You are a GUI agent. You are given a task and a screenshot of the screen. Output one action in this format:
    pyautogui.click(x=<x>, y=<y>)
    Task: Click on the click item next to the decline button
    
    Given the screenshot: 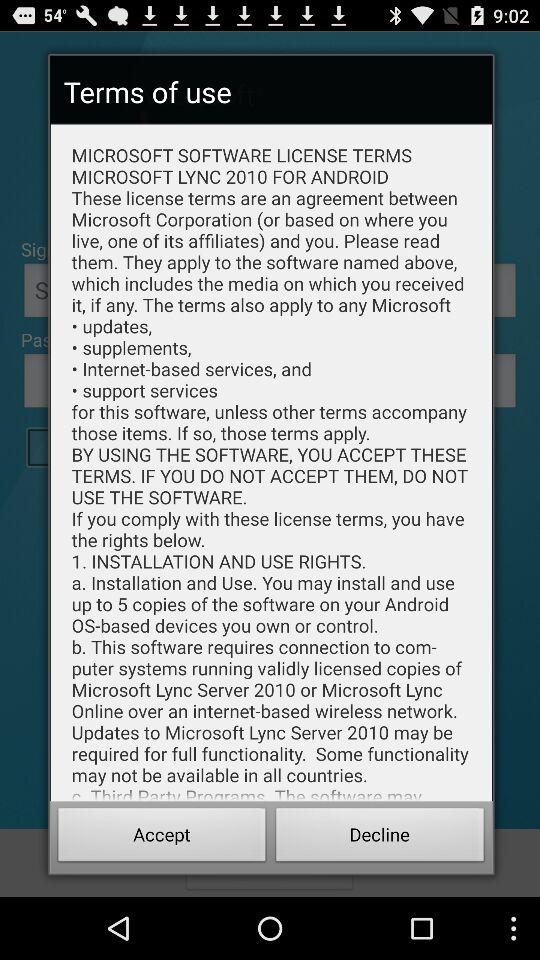 What is the action you would take?
    pyautogui.click(x=162, y=838)
    